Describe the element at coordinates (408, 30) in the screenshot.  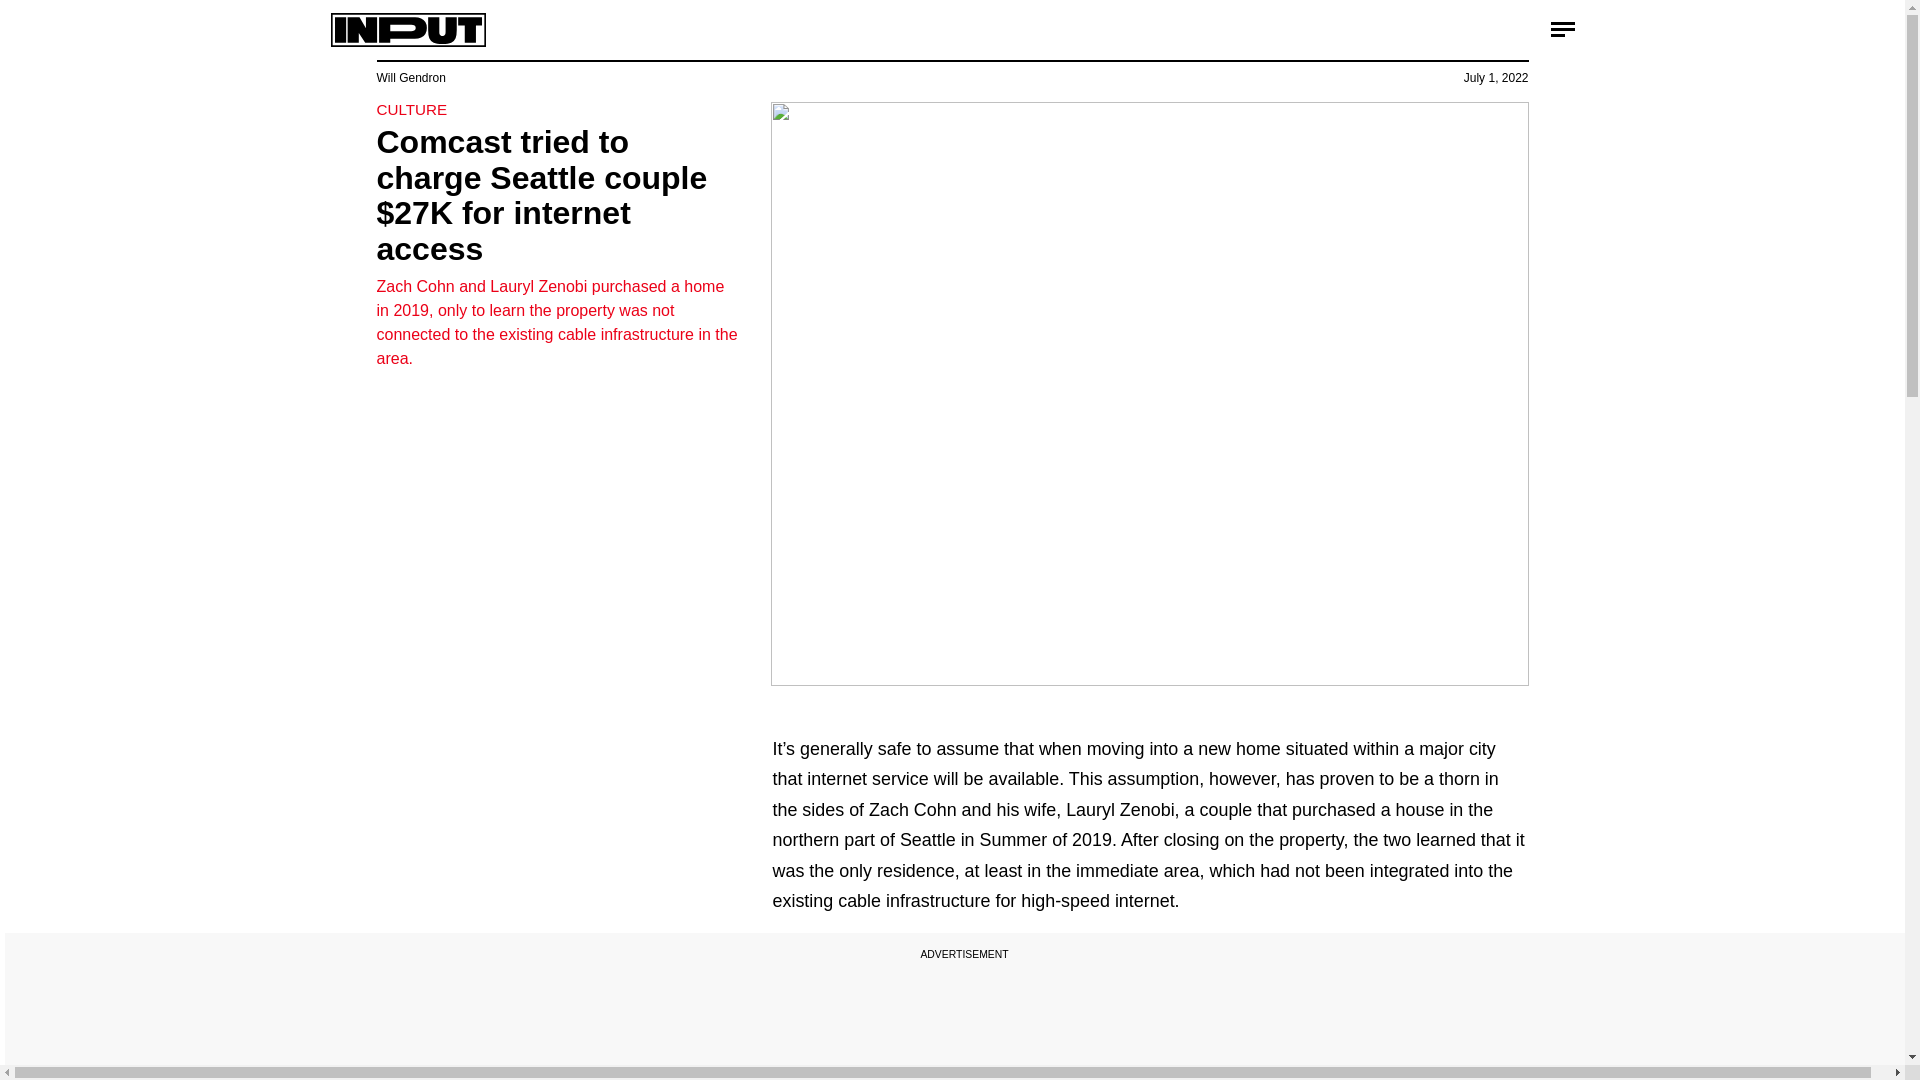
I see `Input` at that location.